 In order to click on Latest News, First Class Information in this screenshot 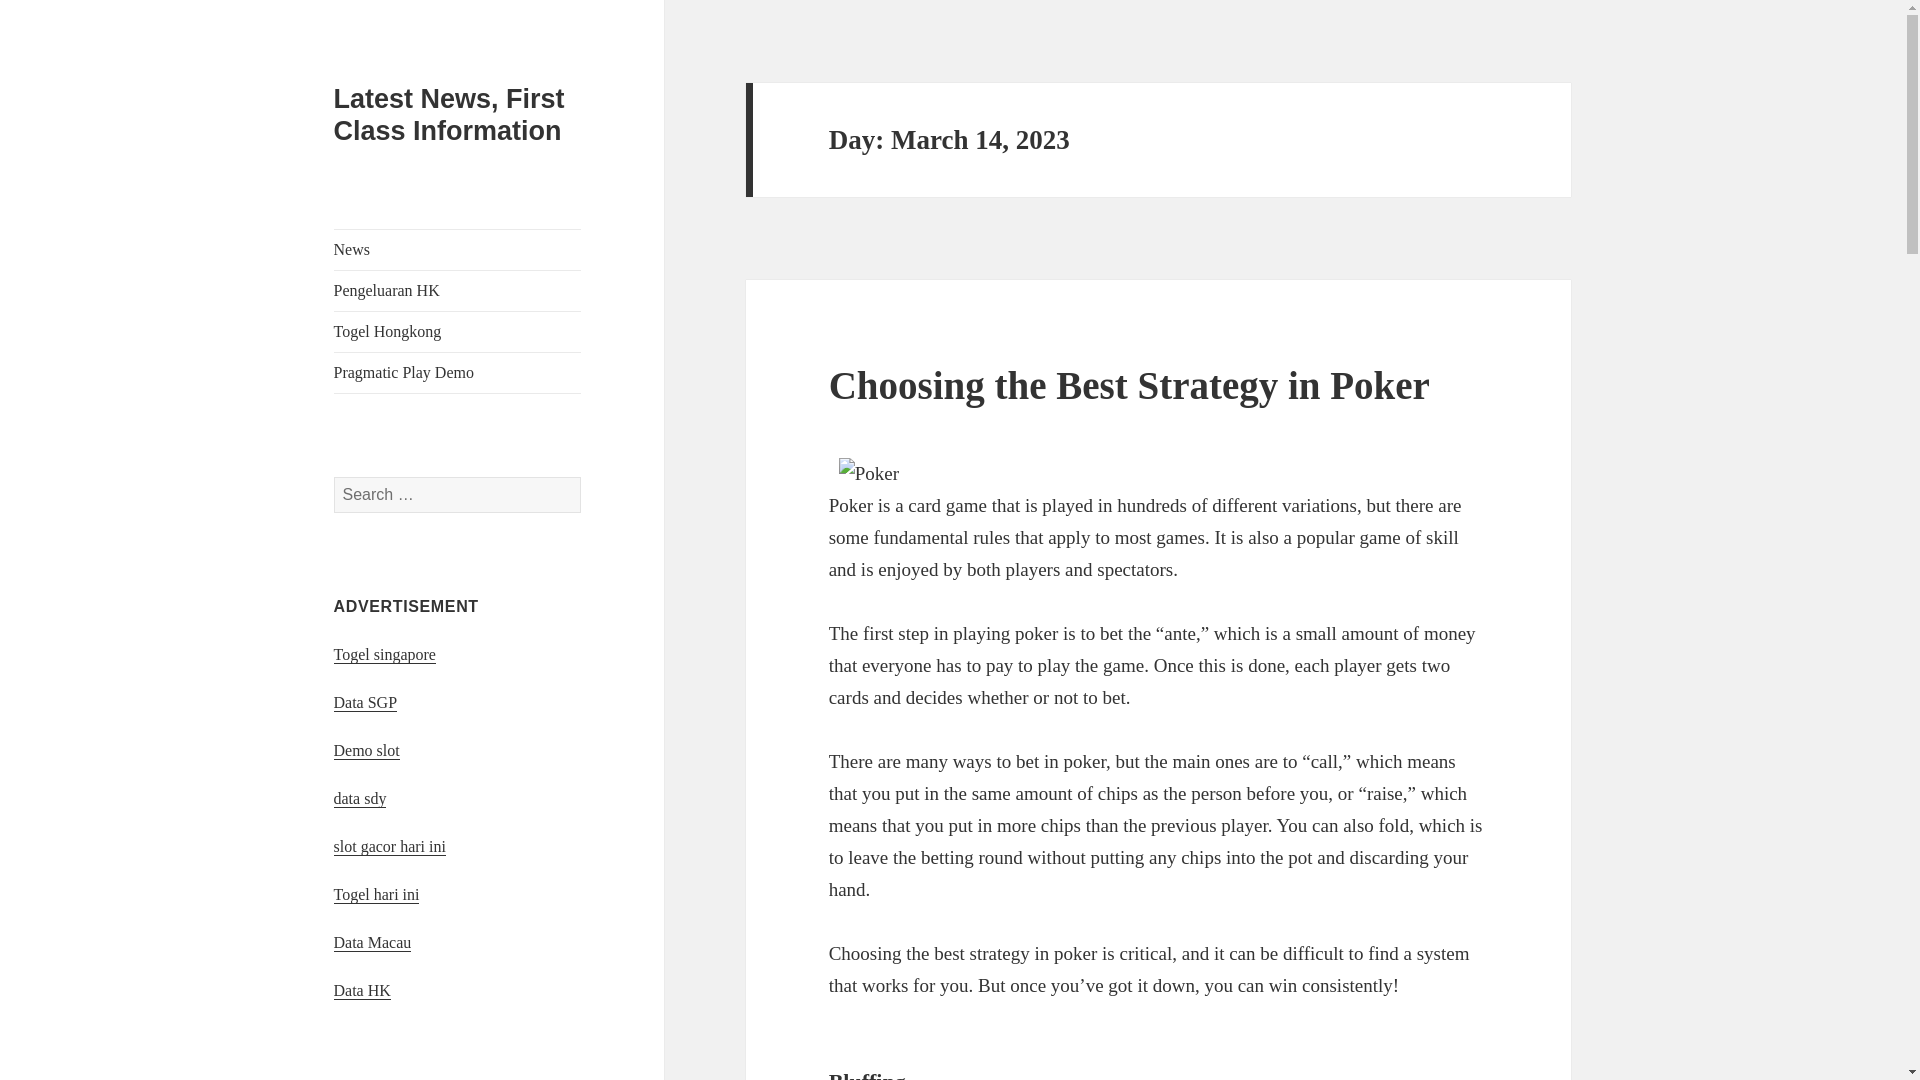, I will do `click(449, 114)`.